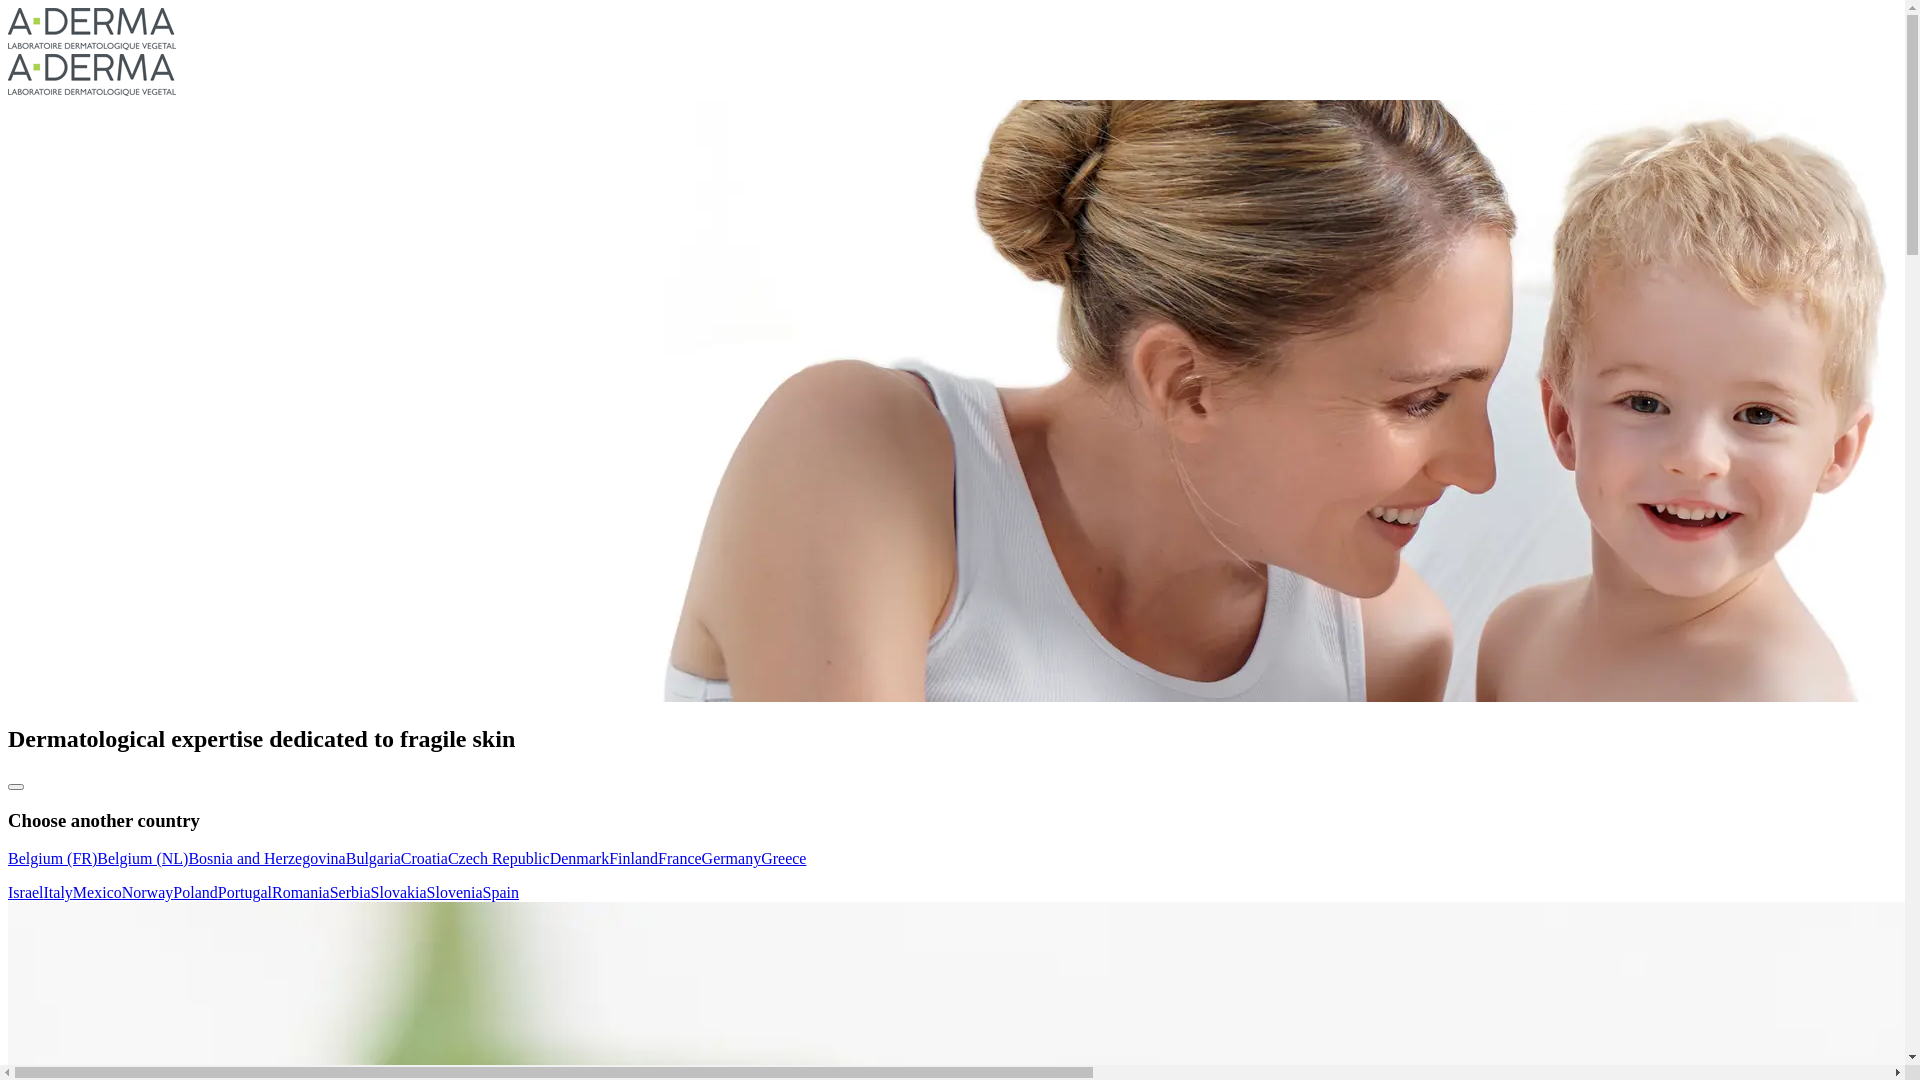 The image size is (1920, 1080). Describe the element at coordinates (455, 892) in the screenshot. I see `Slovenia` at that location.